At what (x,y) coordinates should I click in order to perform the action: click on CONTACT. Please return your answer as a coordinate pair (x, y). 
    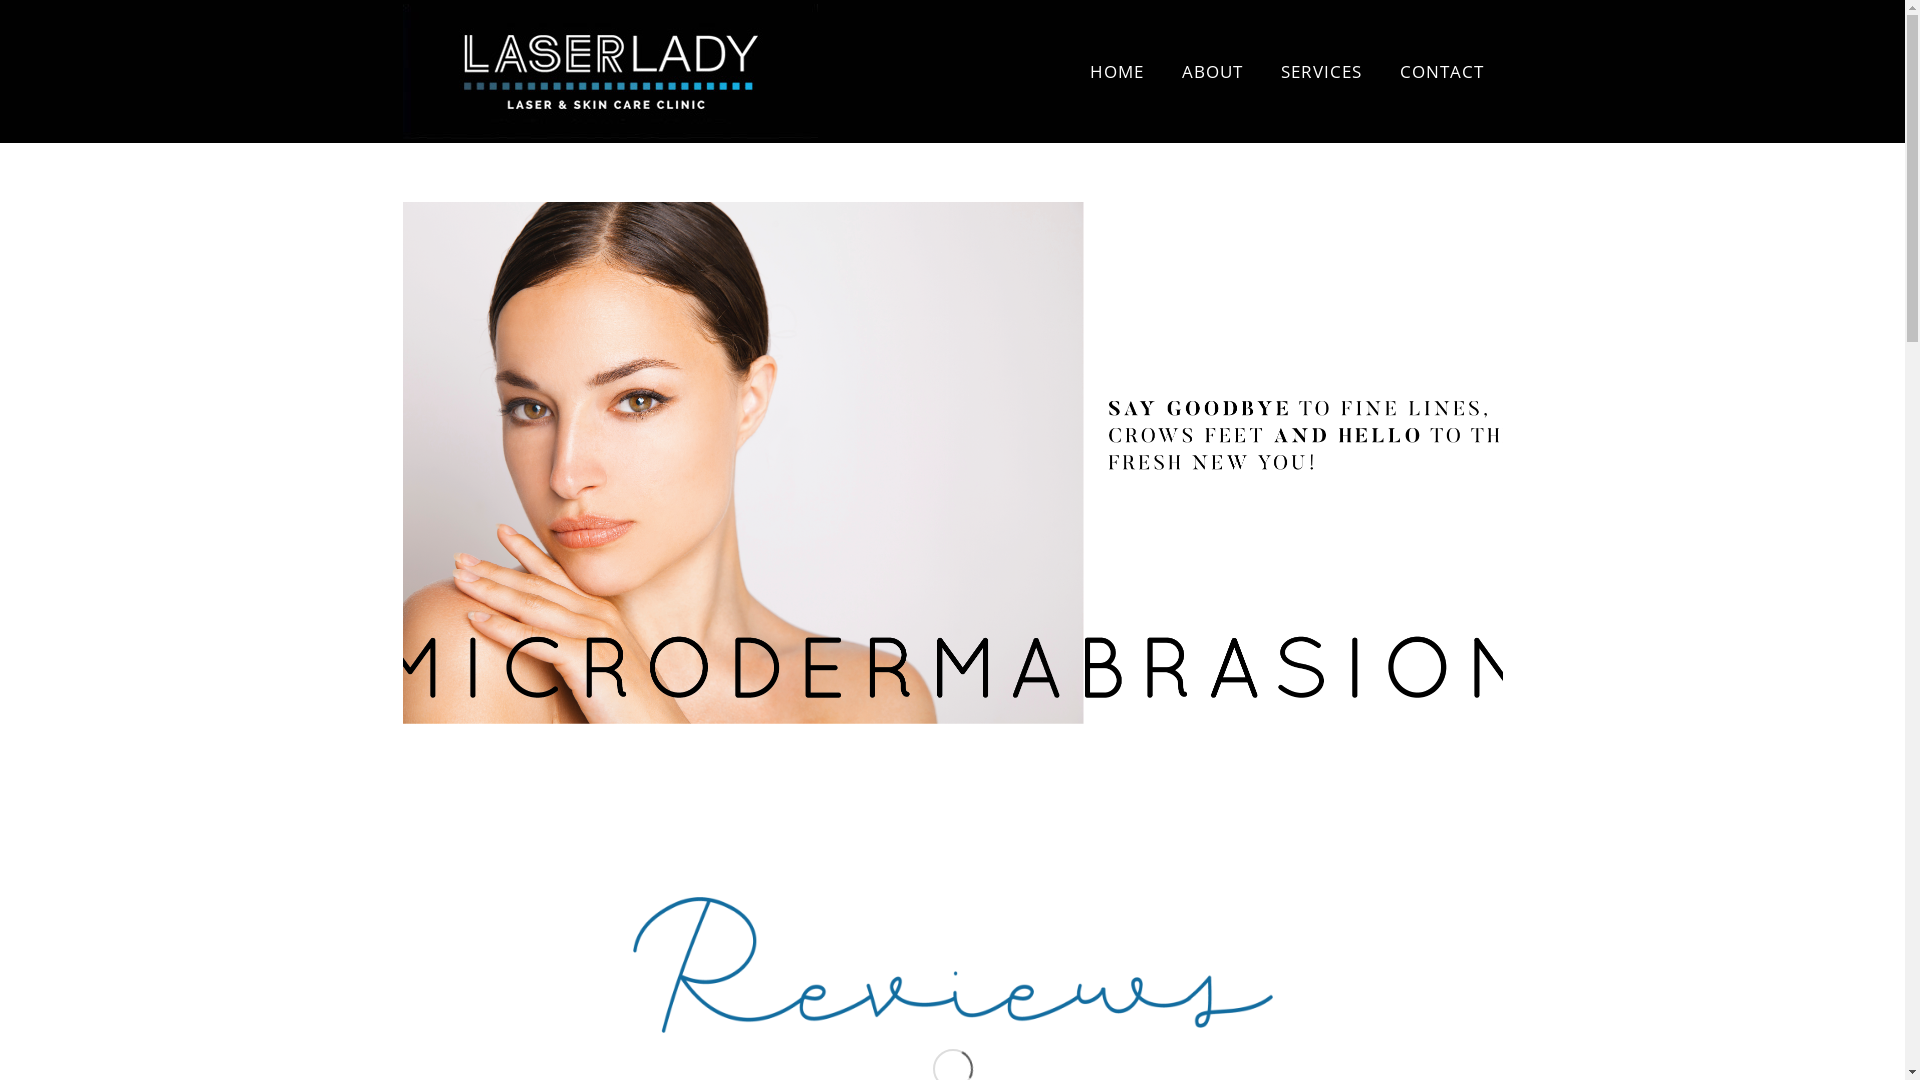
    Looking at the image, I should click on (1441, 72).